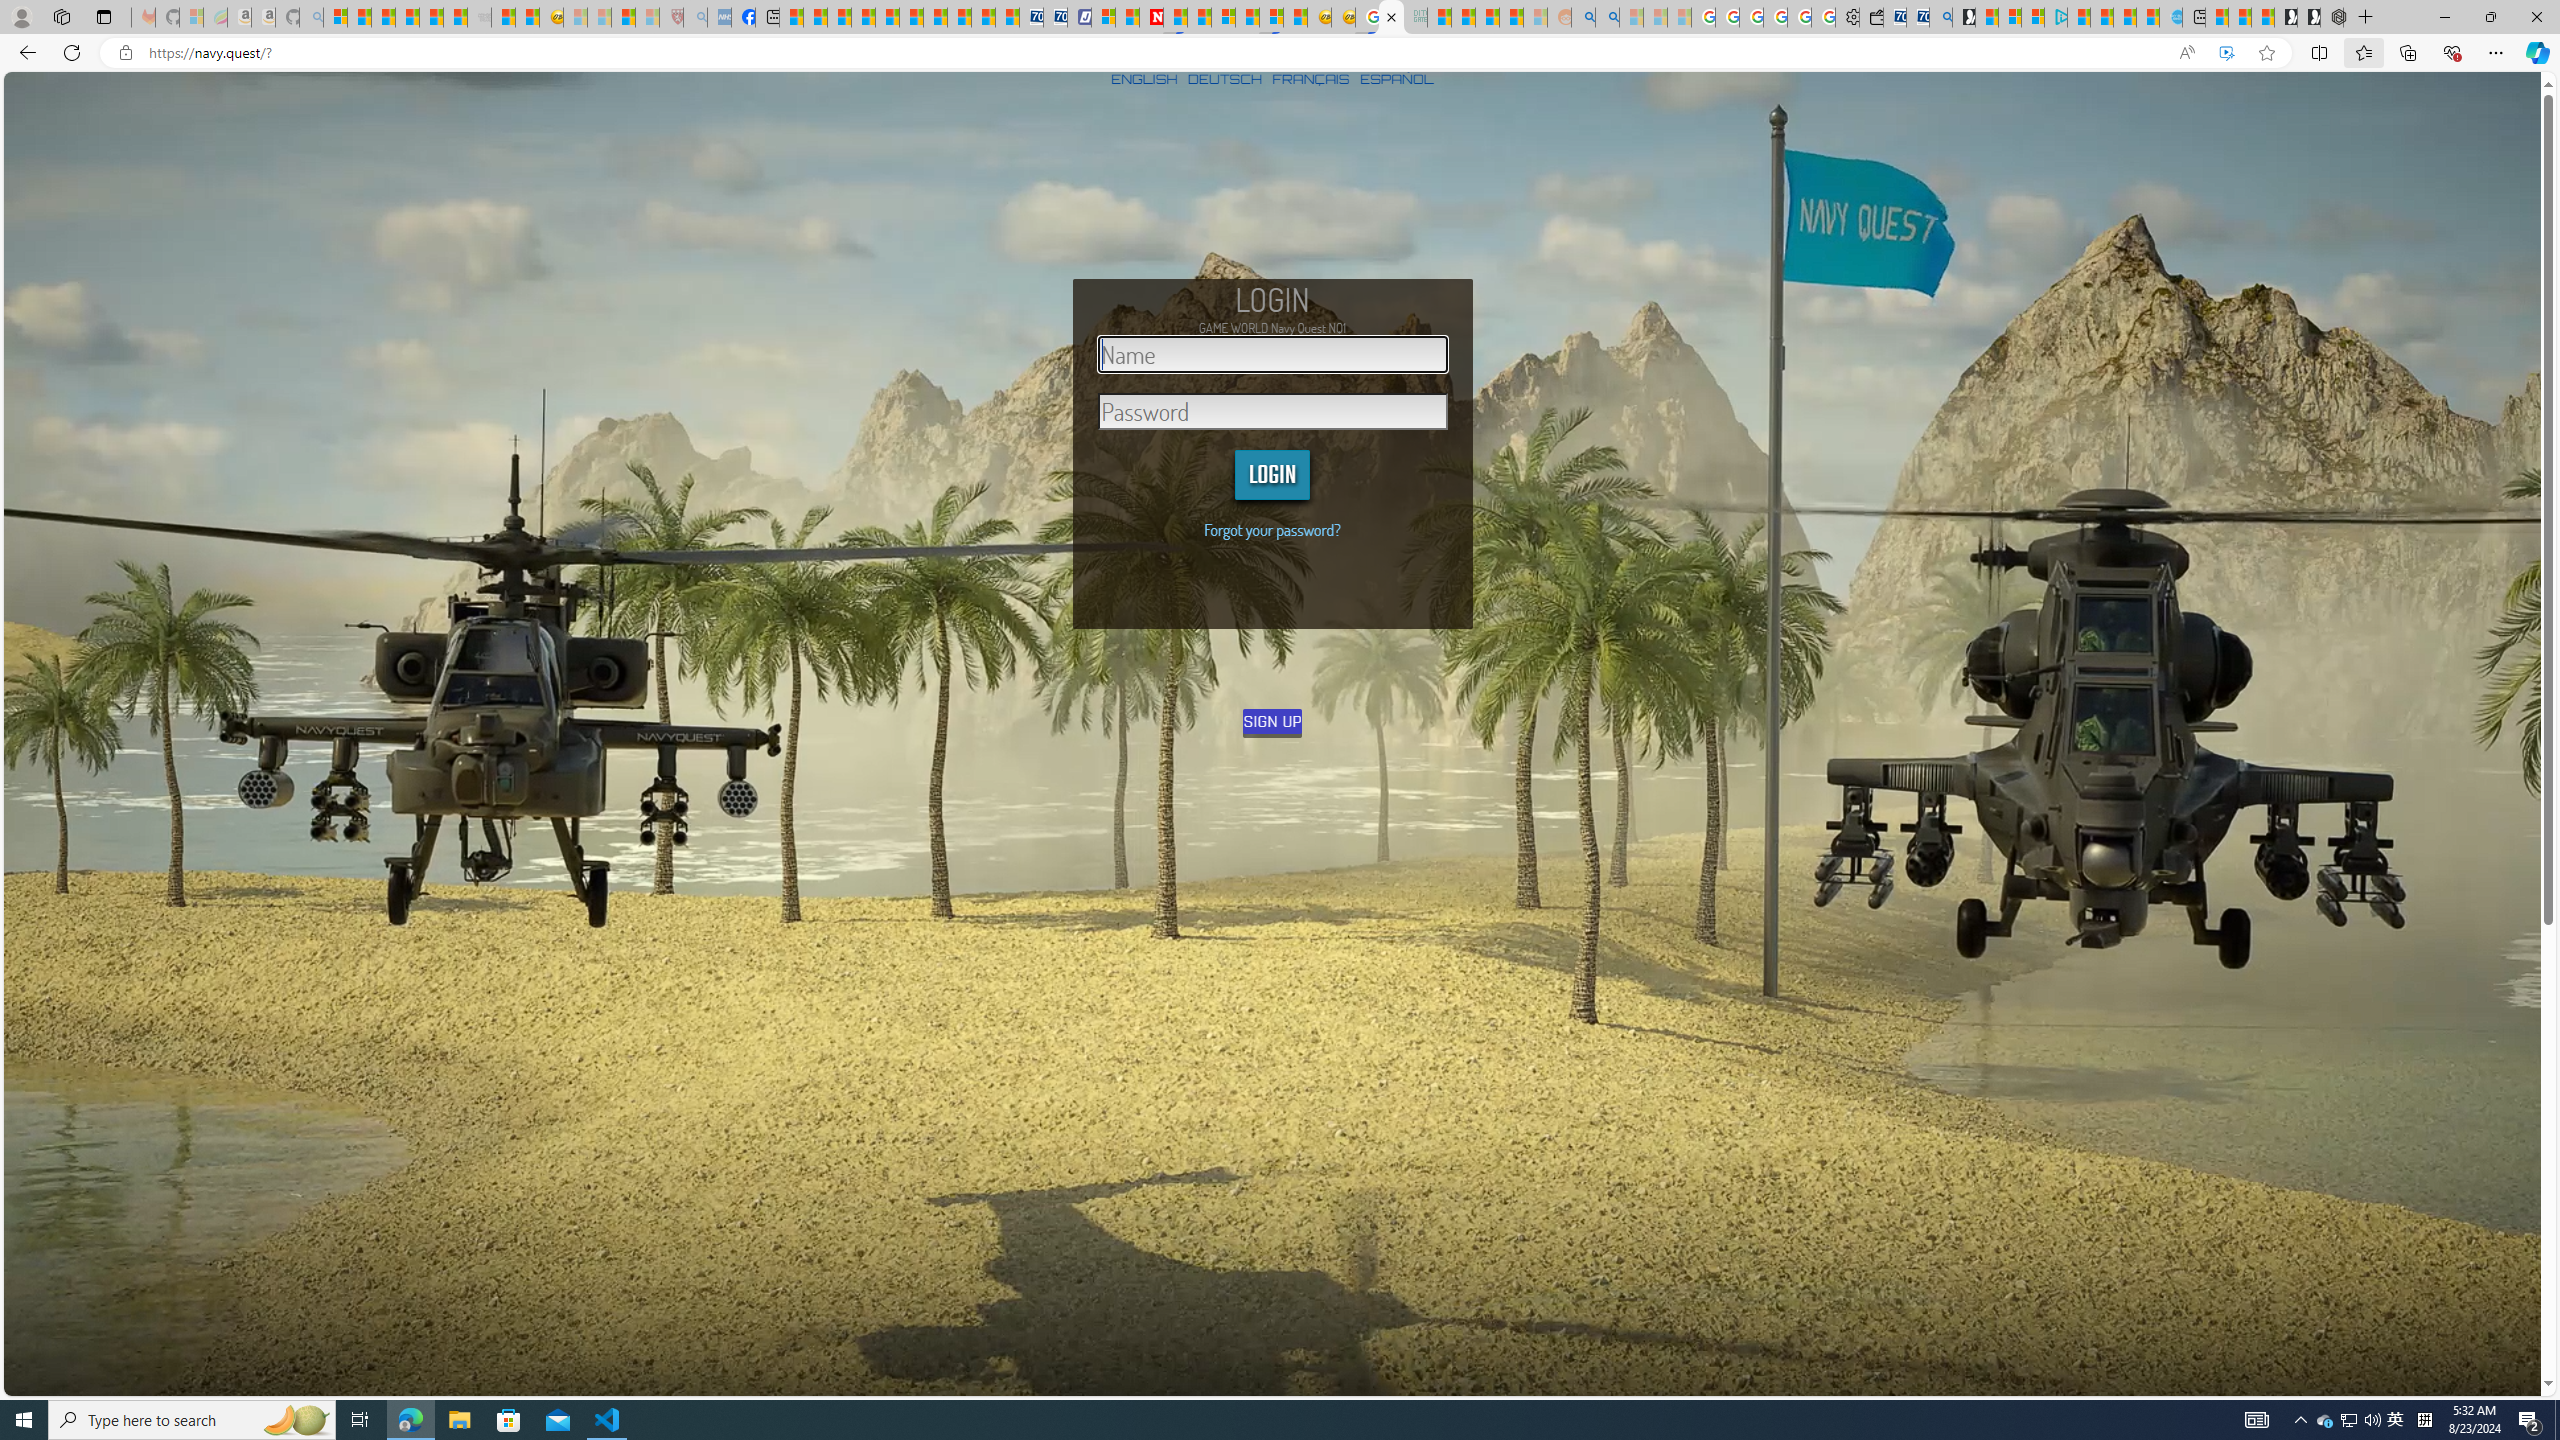 This screenshot has width=2560, height=1440. What do you see at coordinates (1144, 78) in the screenshot?
I see `ENGLISH` at bounding box center [1144, 78].